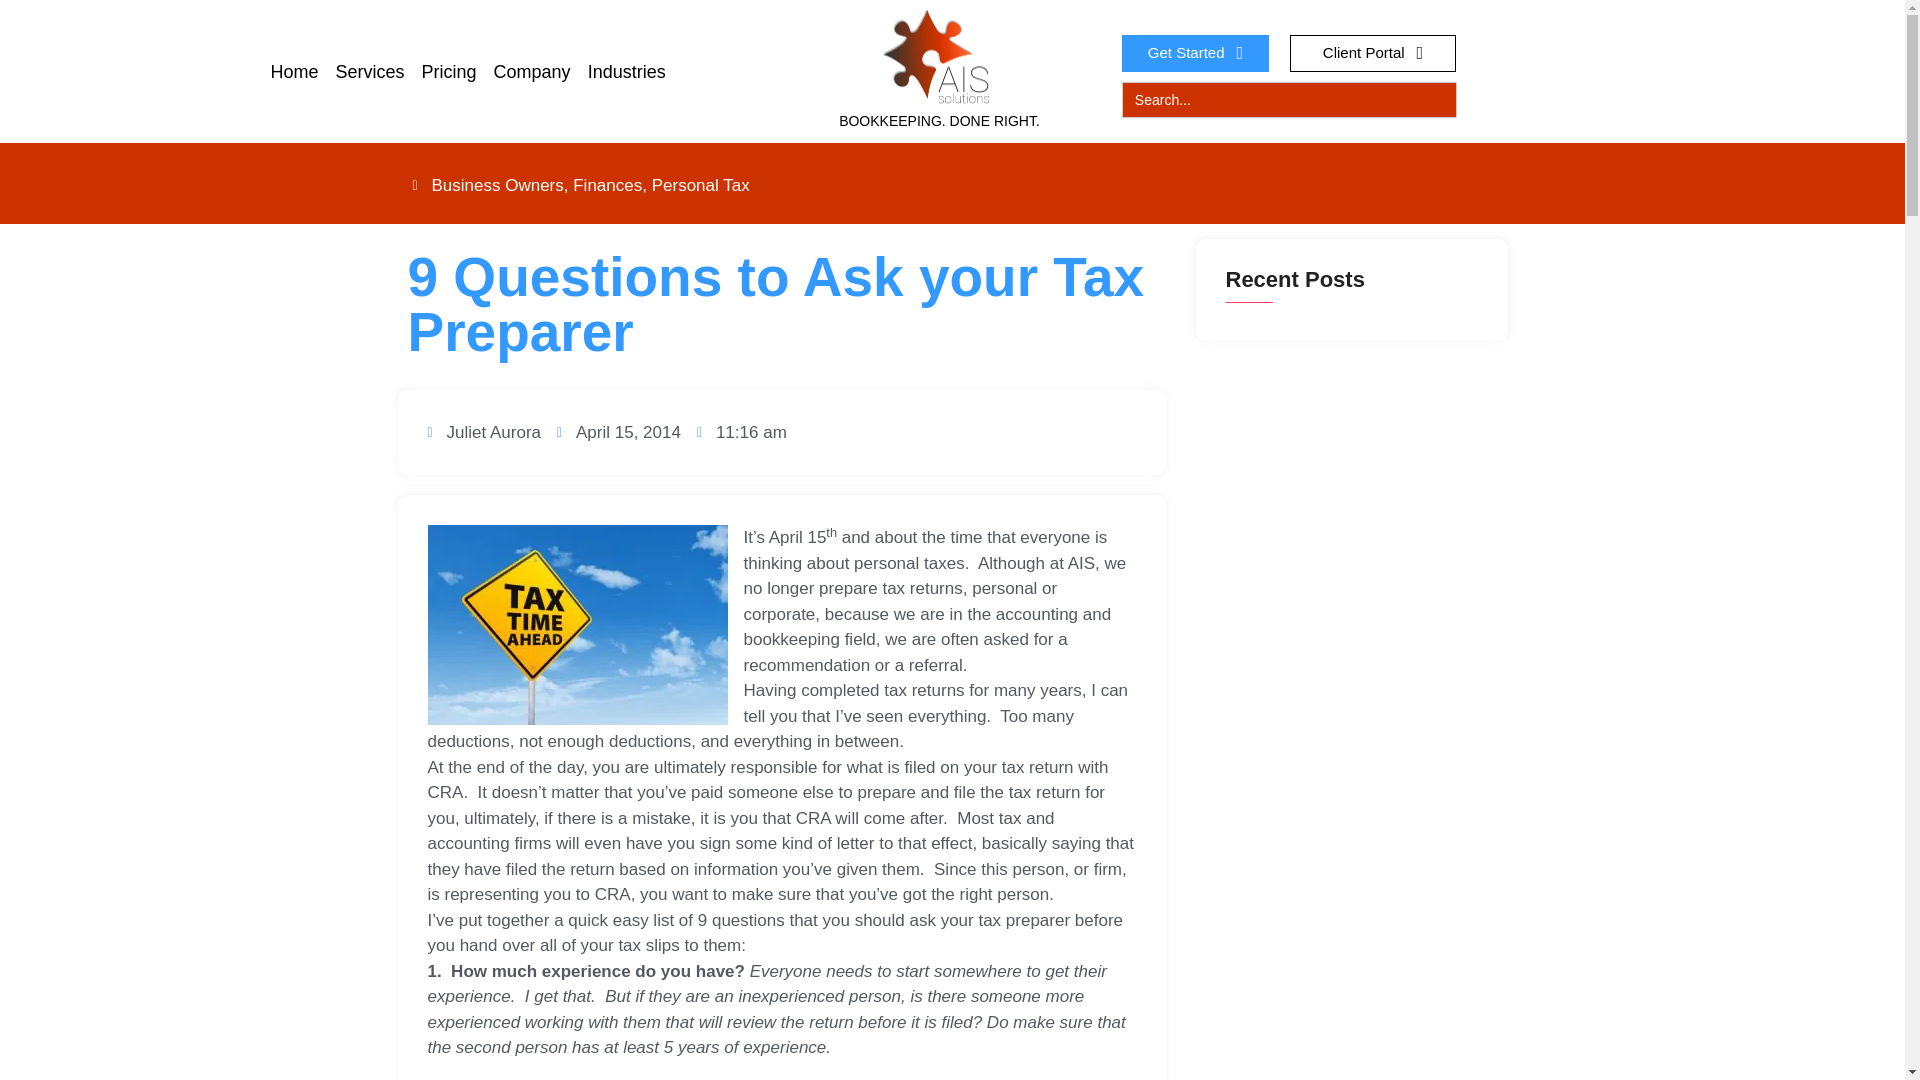 Image resolution: width=1920 pixels, height=1080 pixels. What do you see at coordinates (294, 72) in the screenshot?
I see `Home` at bounding box center [294, 72].